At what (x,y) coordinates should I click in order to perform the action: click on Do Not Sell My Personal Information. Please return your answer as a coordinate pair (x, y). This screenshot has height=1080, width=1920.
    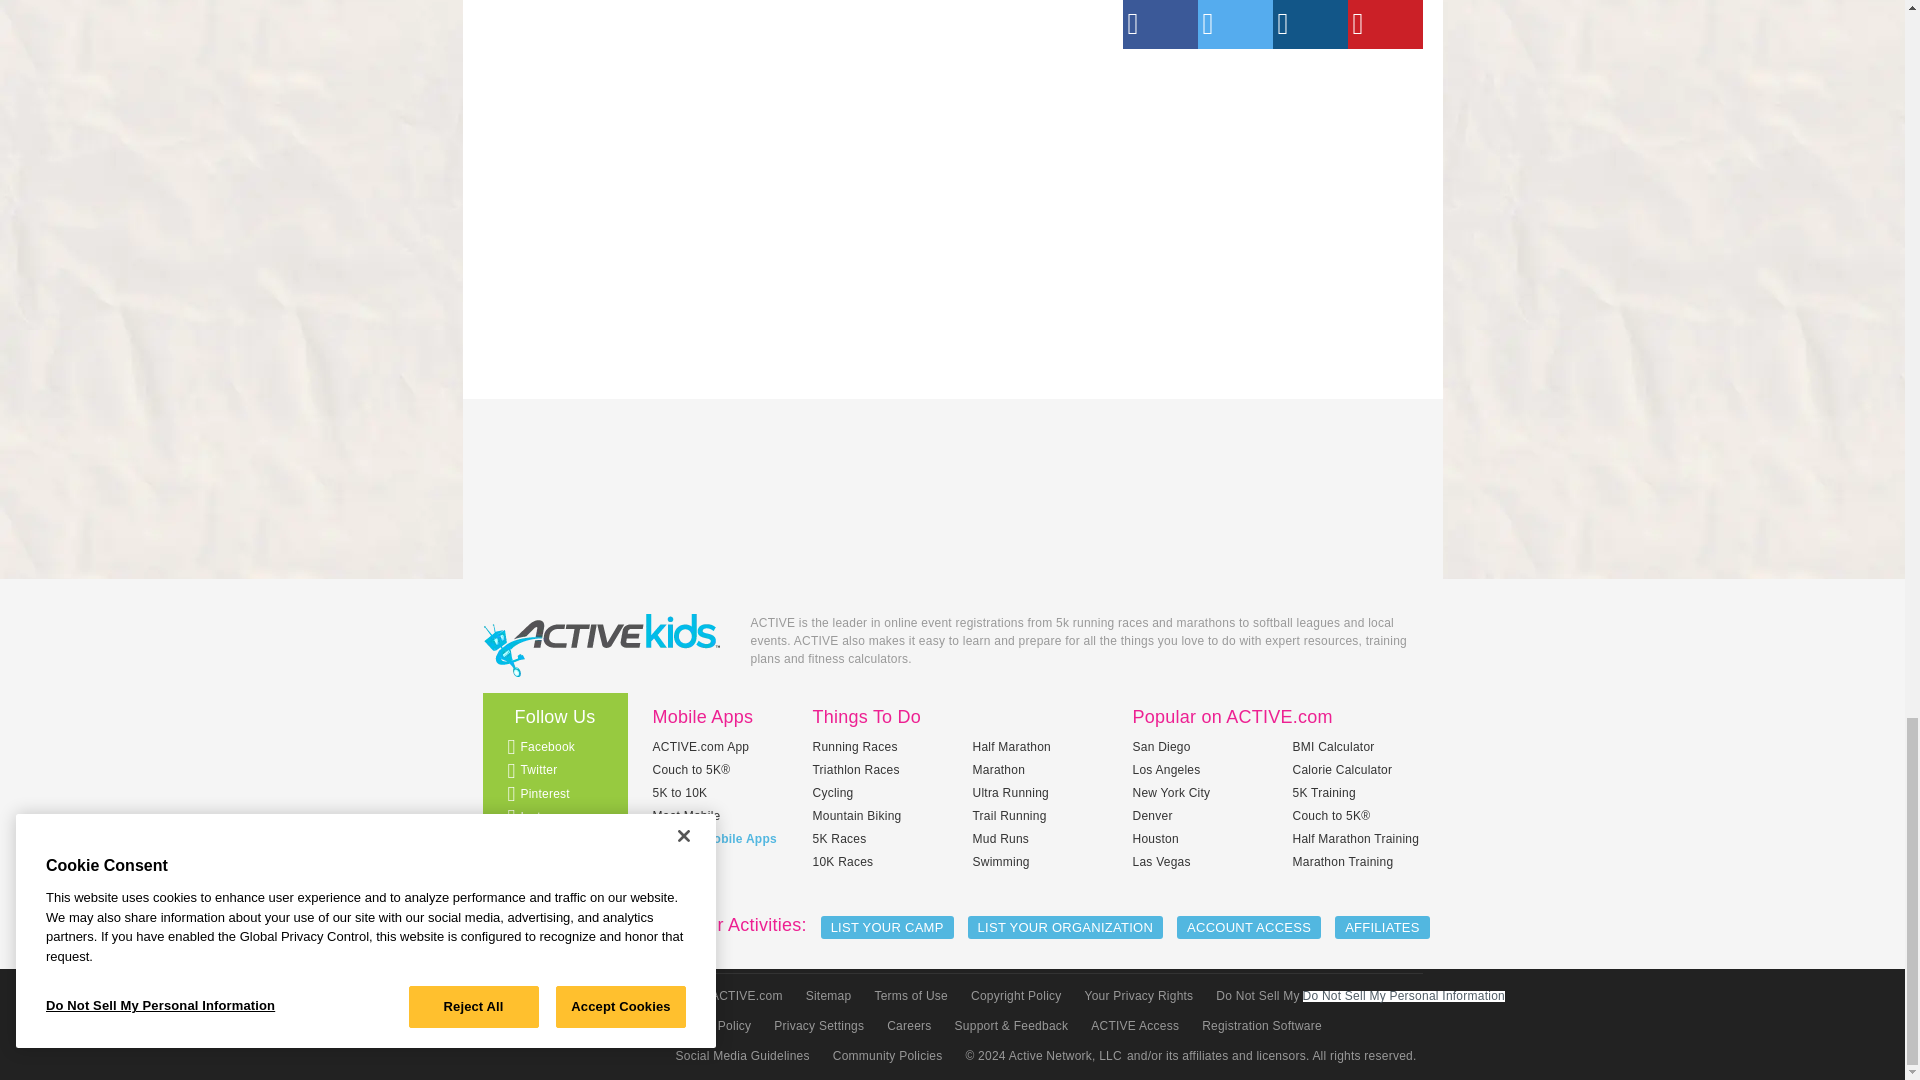
    Looking at the image, I should click on (1316, 995).